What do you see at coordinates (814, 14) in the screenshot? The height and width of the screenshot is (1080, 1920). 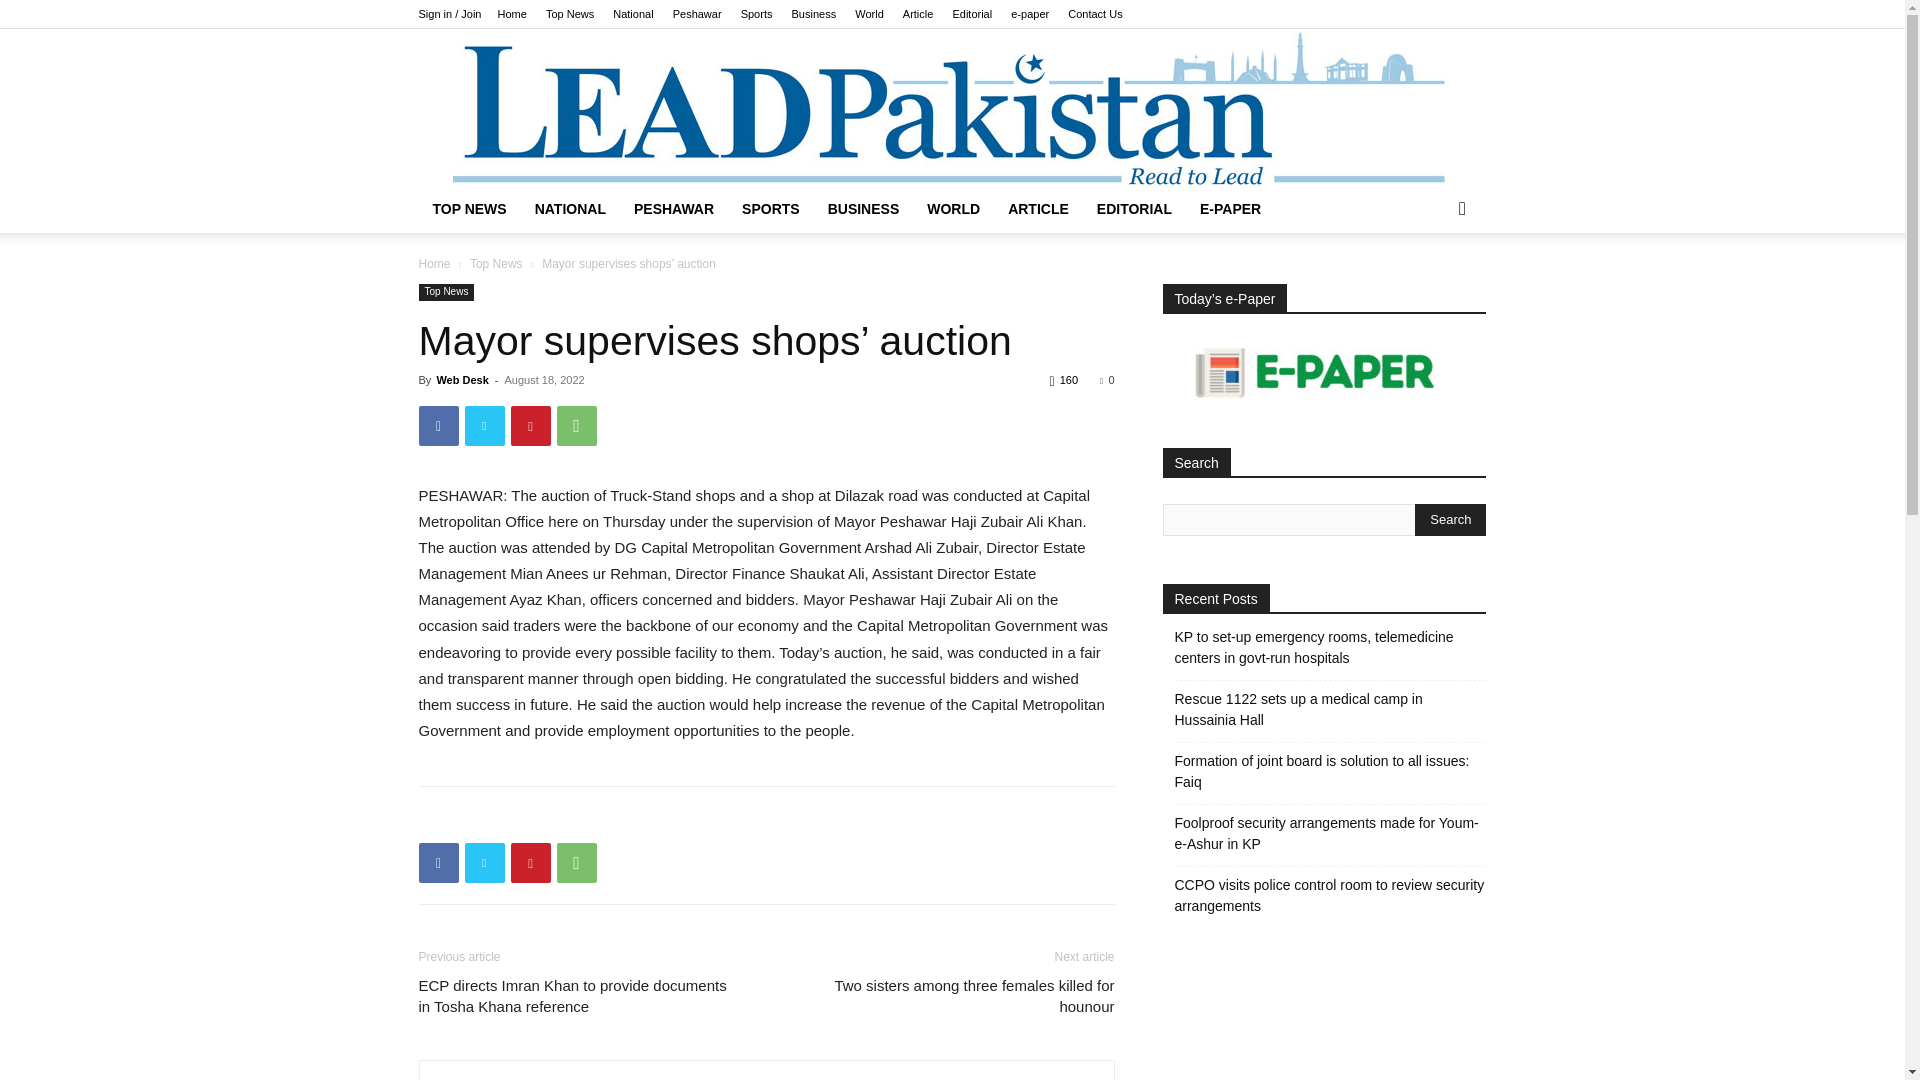 I see `Business` at bounding box center [814, 14].